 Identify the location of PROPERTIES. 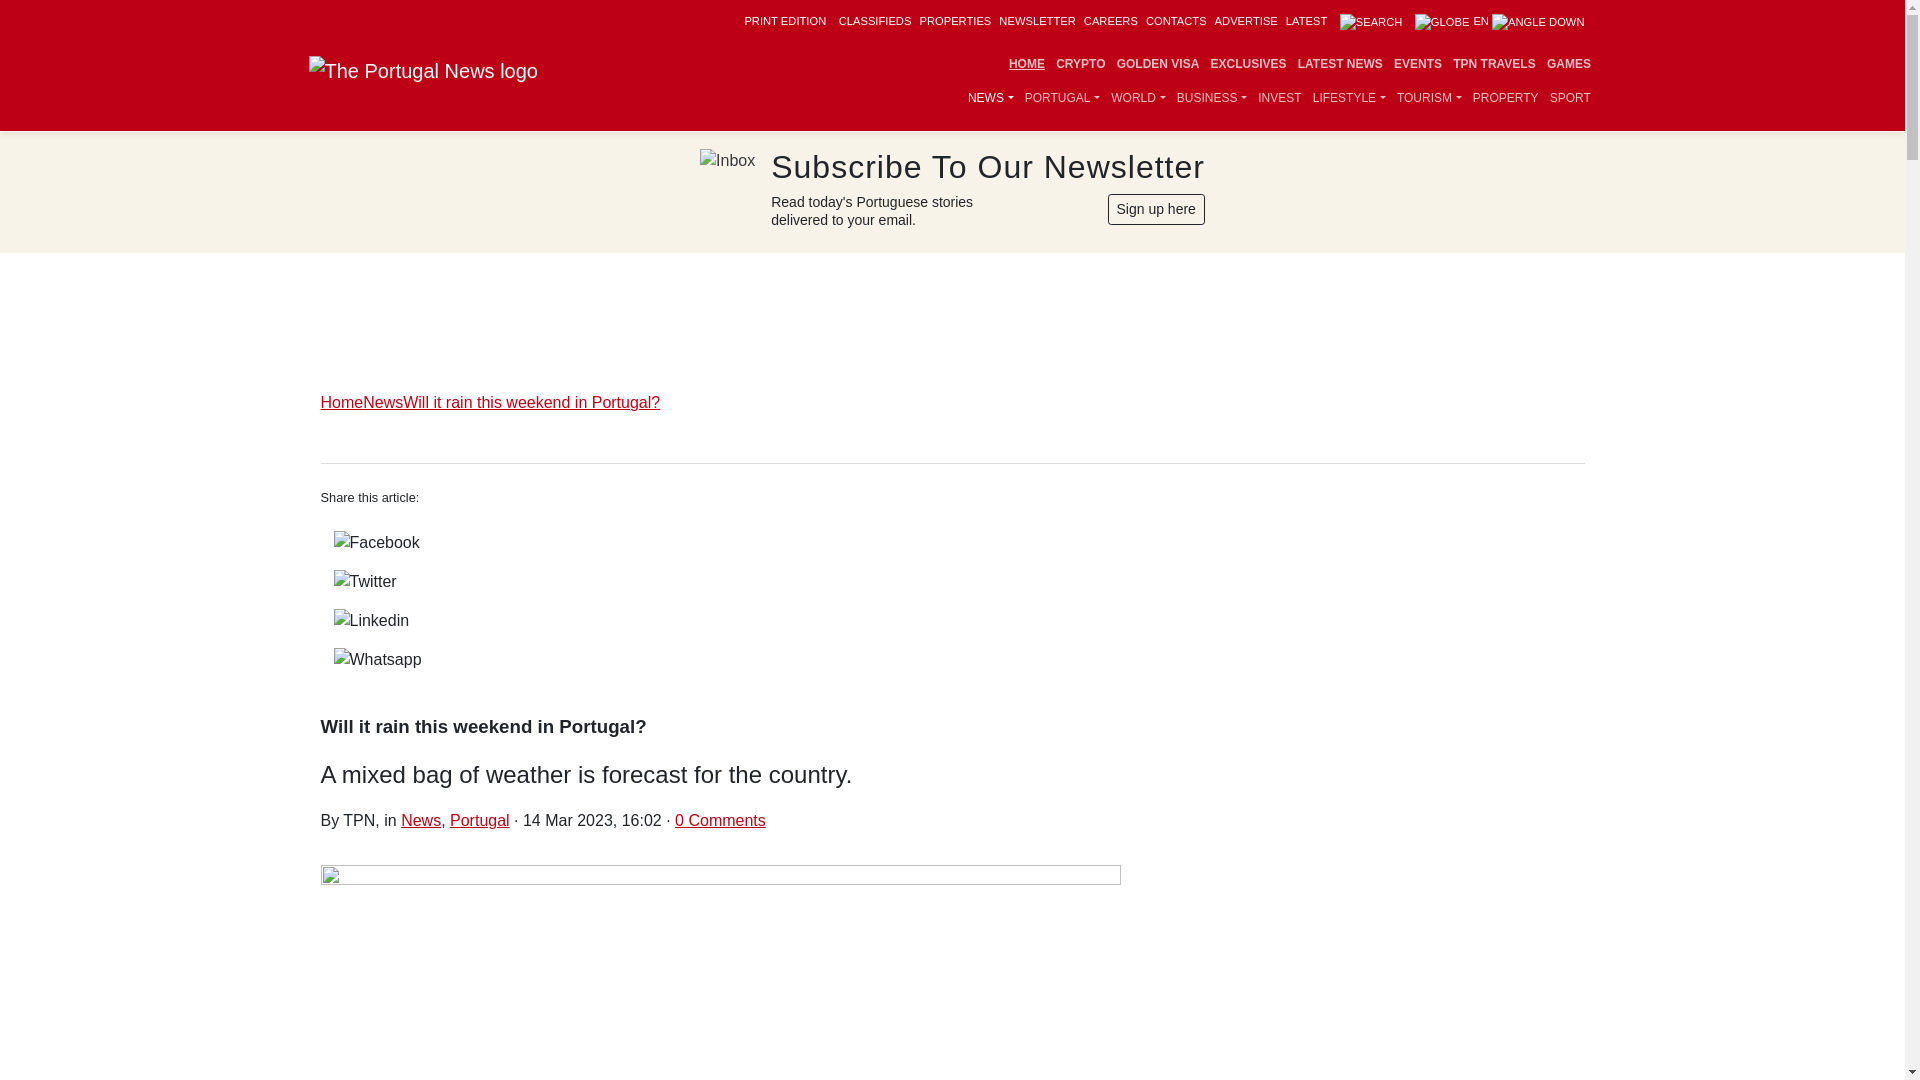
(954, 21).